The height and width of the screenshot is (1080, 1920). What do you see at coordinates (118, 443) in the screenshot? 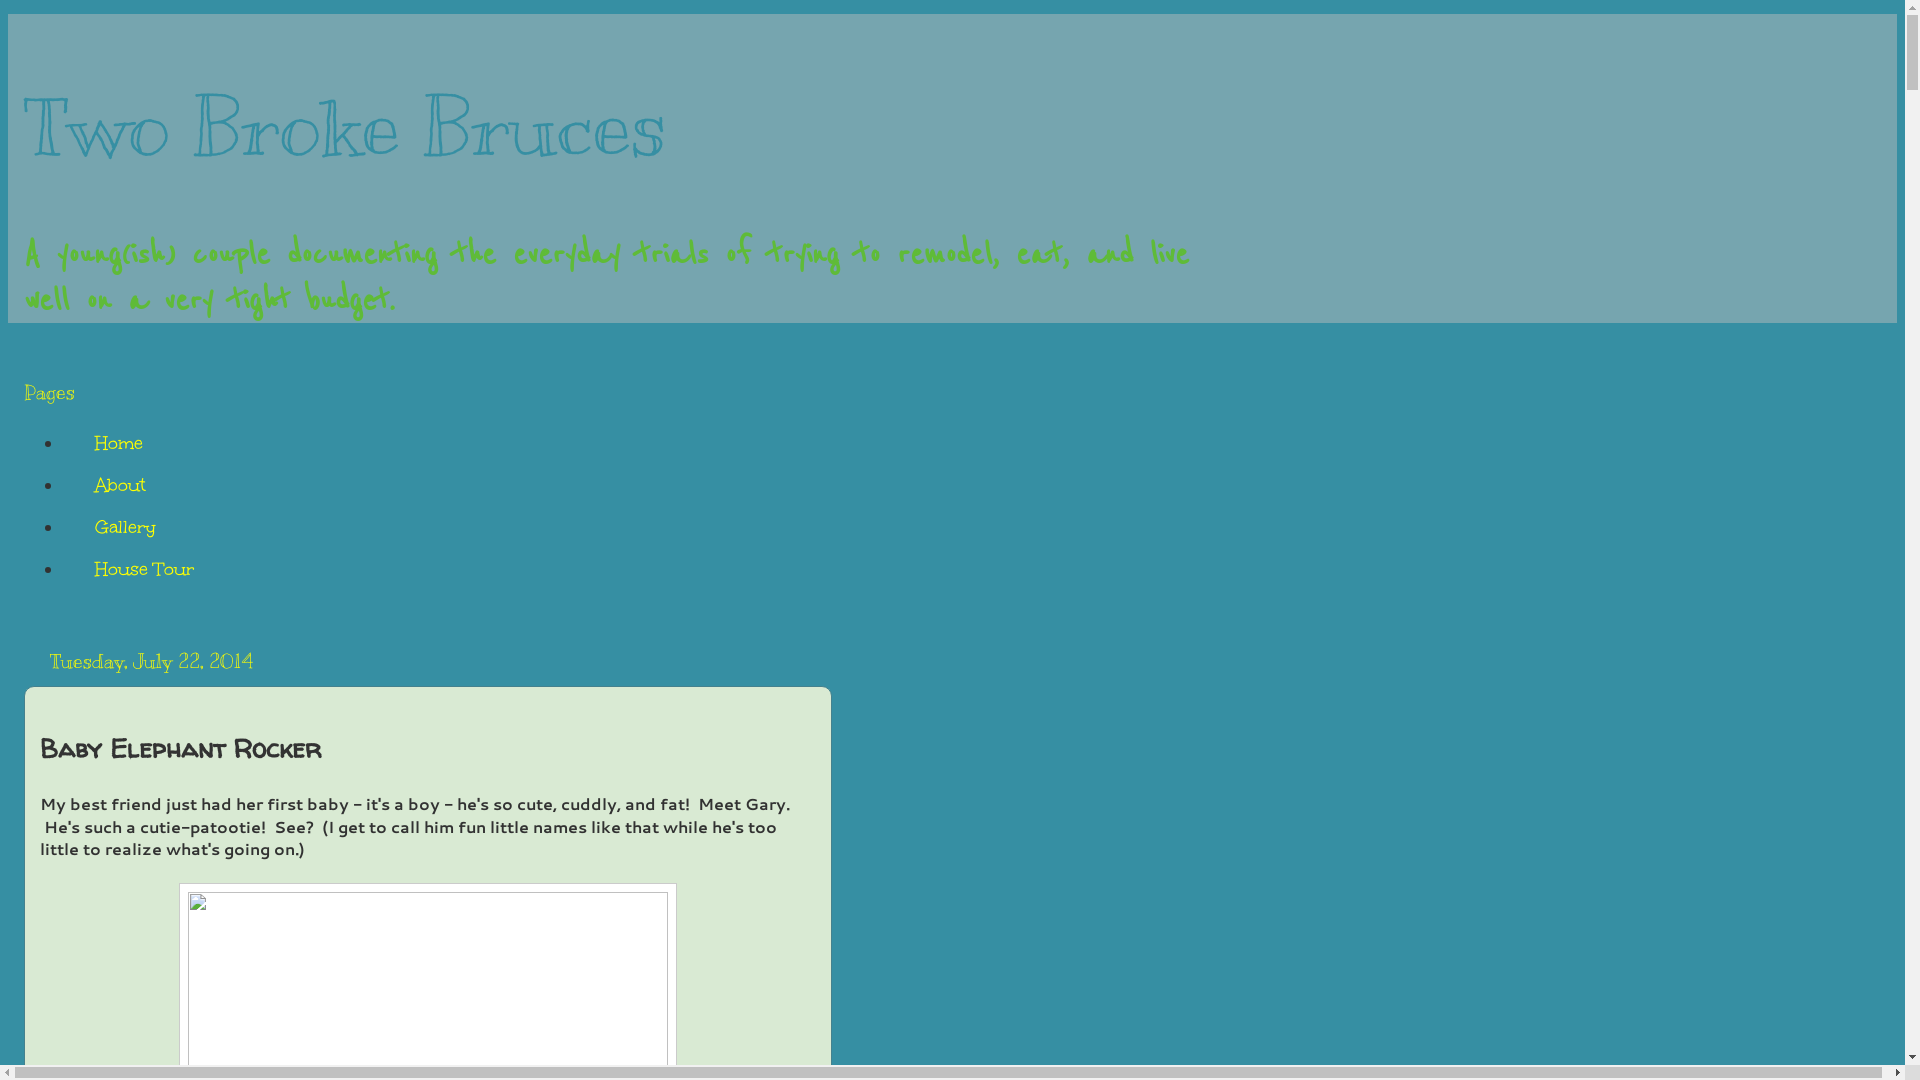
I see `Home` at bounding box center [118, 443].